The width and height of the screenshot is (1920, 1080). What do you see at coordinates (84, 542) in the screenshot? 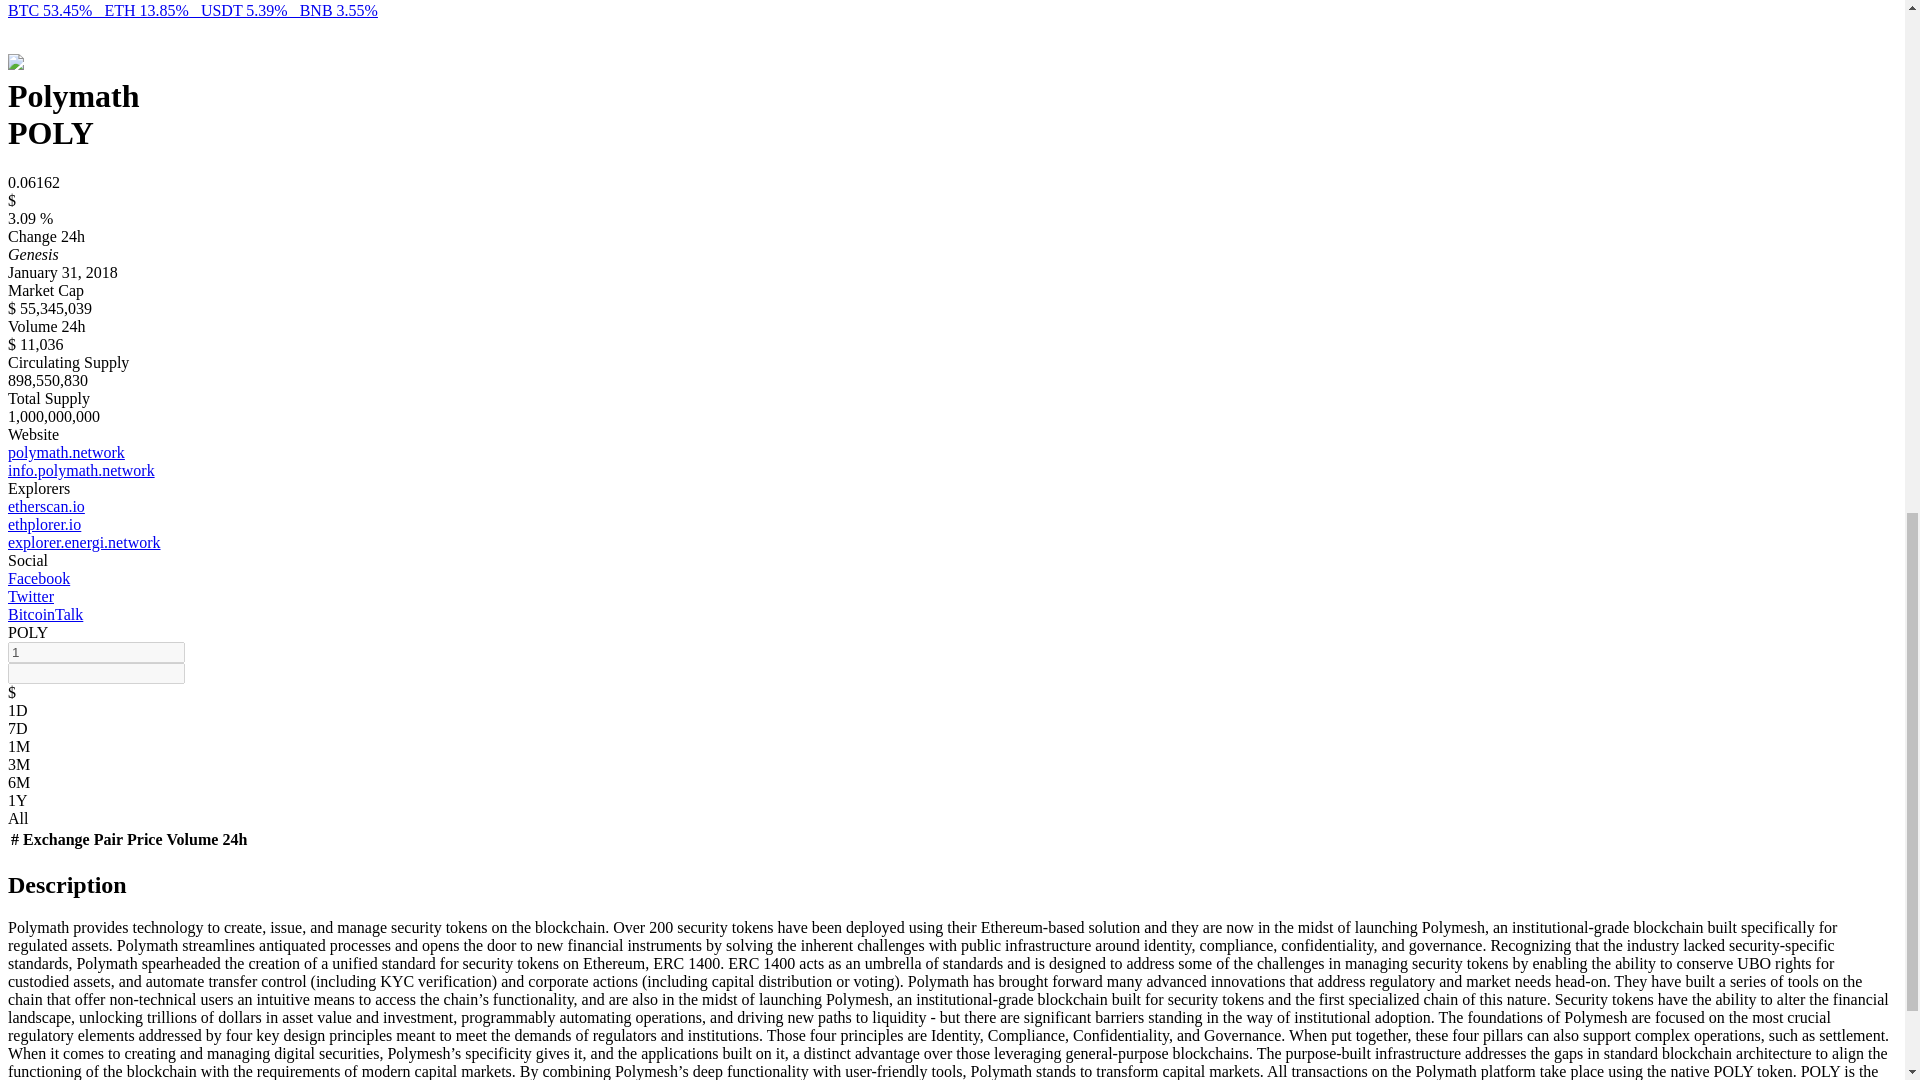
I see `explorer.energi.network` at bounding box center [84, 542].